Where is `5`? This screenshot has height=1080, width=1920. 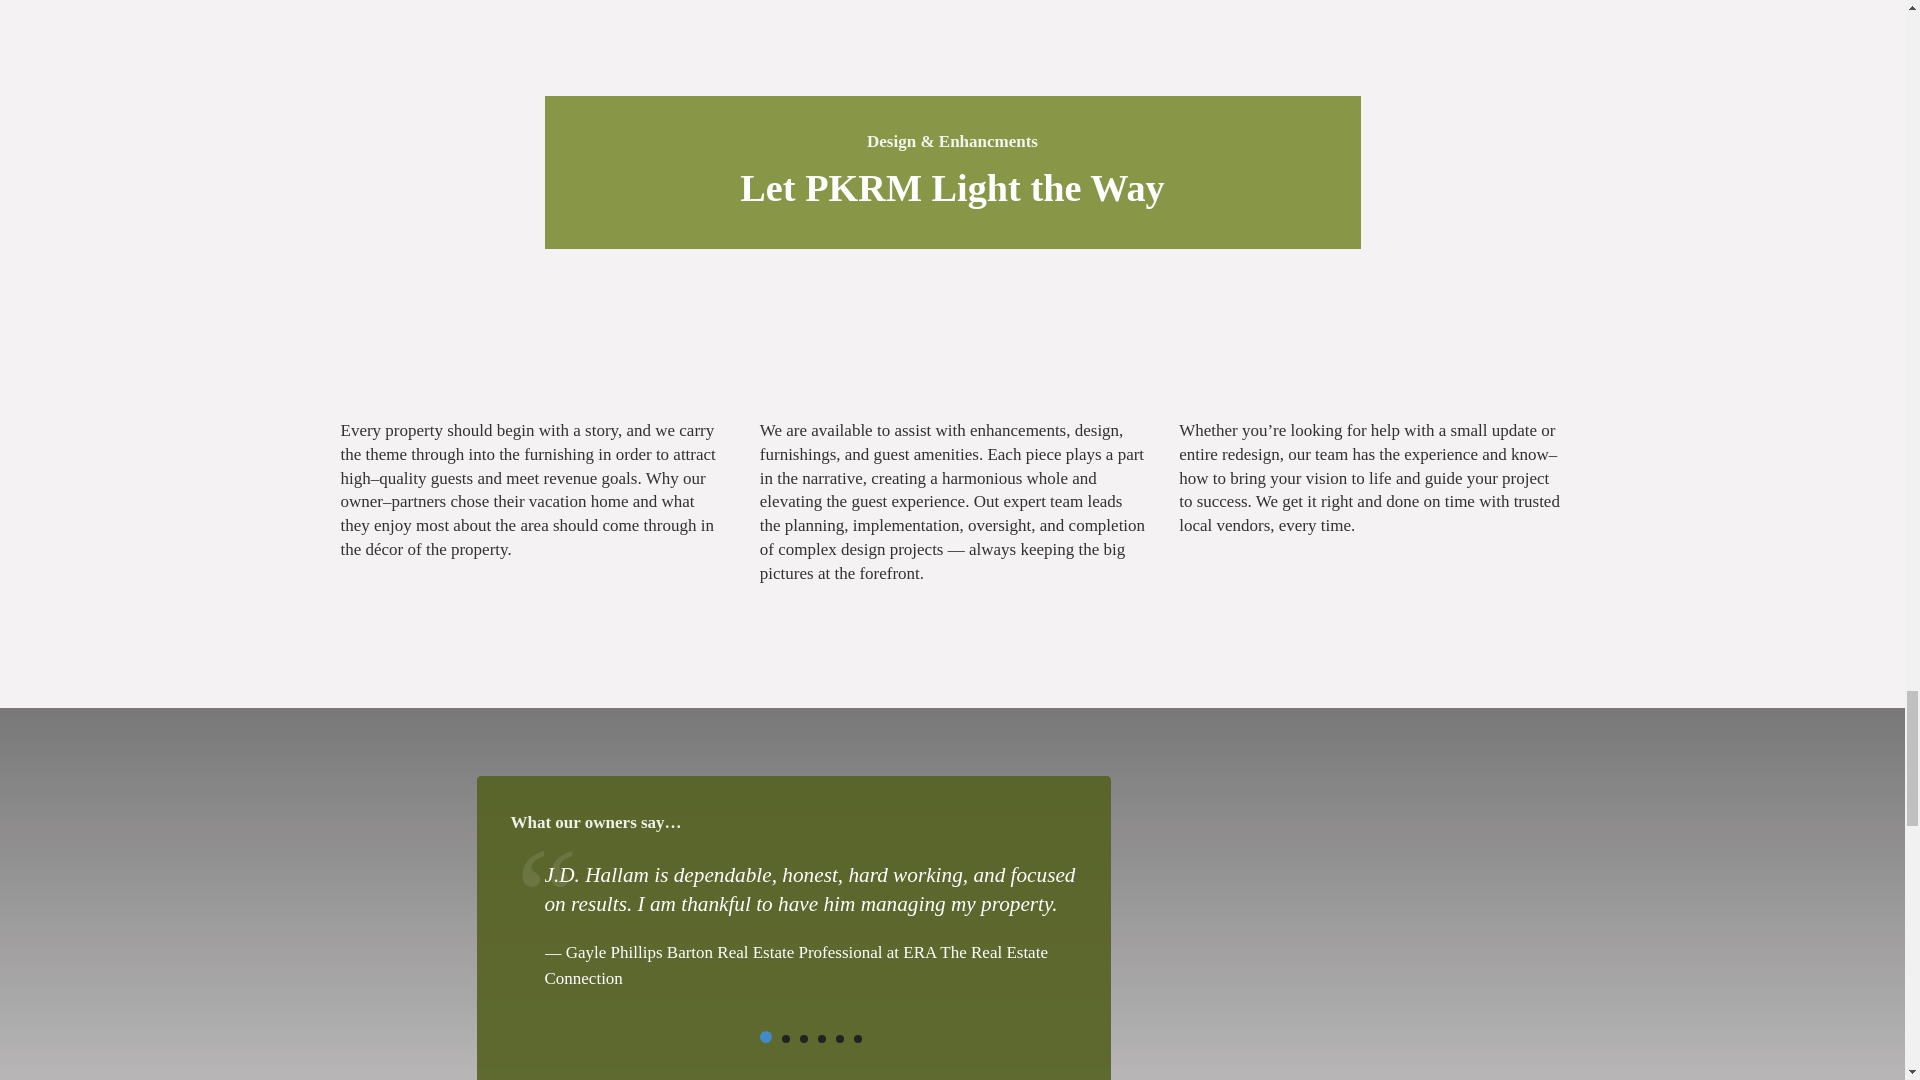
5 is located at coordinates (840, 1038).